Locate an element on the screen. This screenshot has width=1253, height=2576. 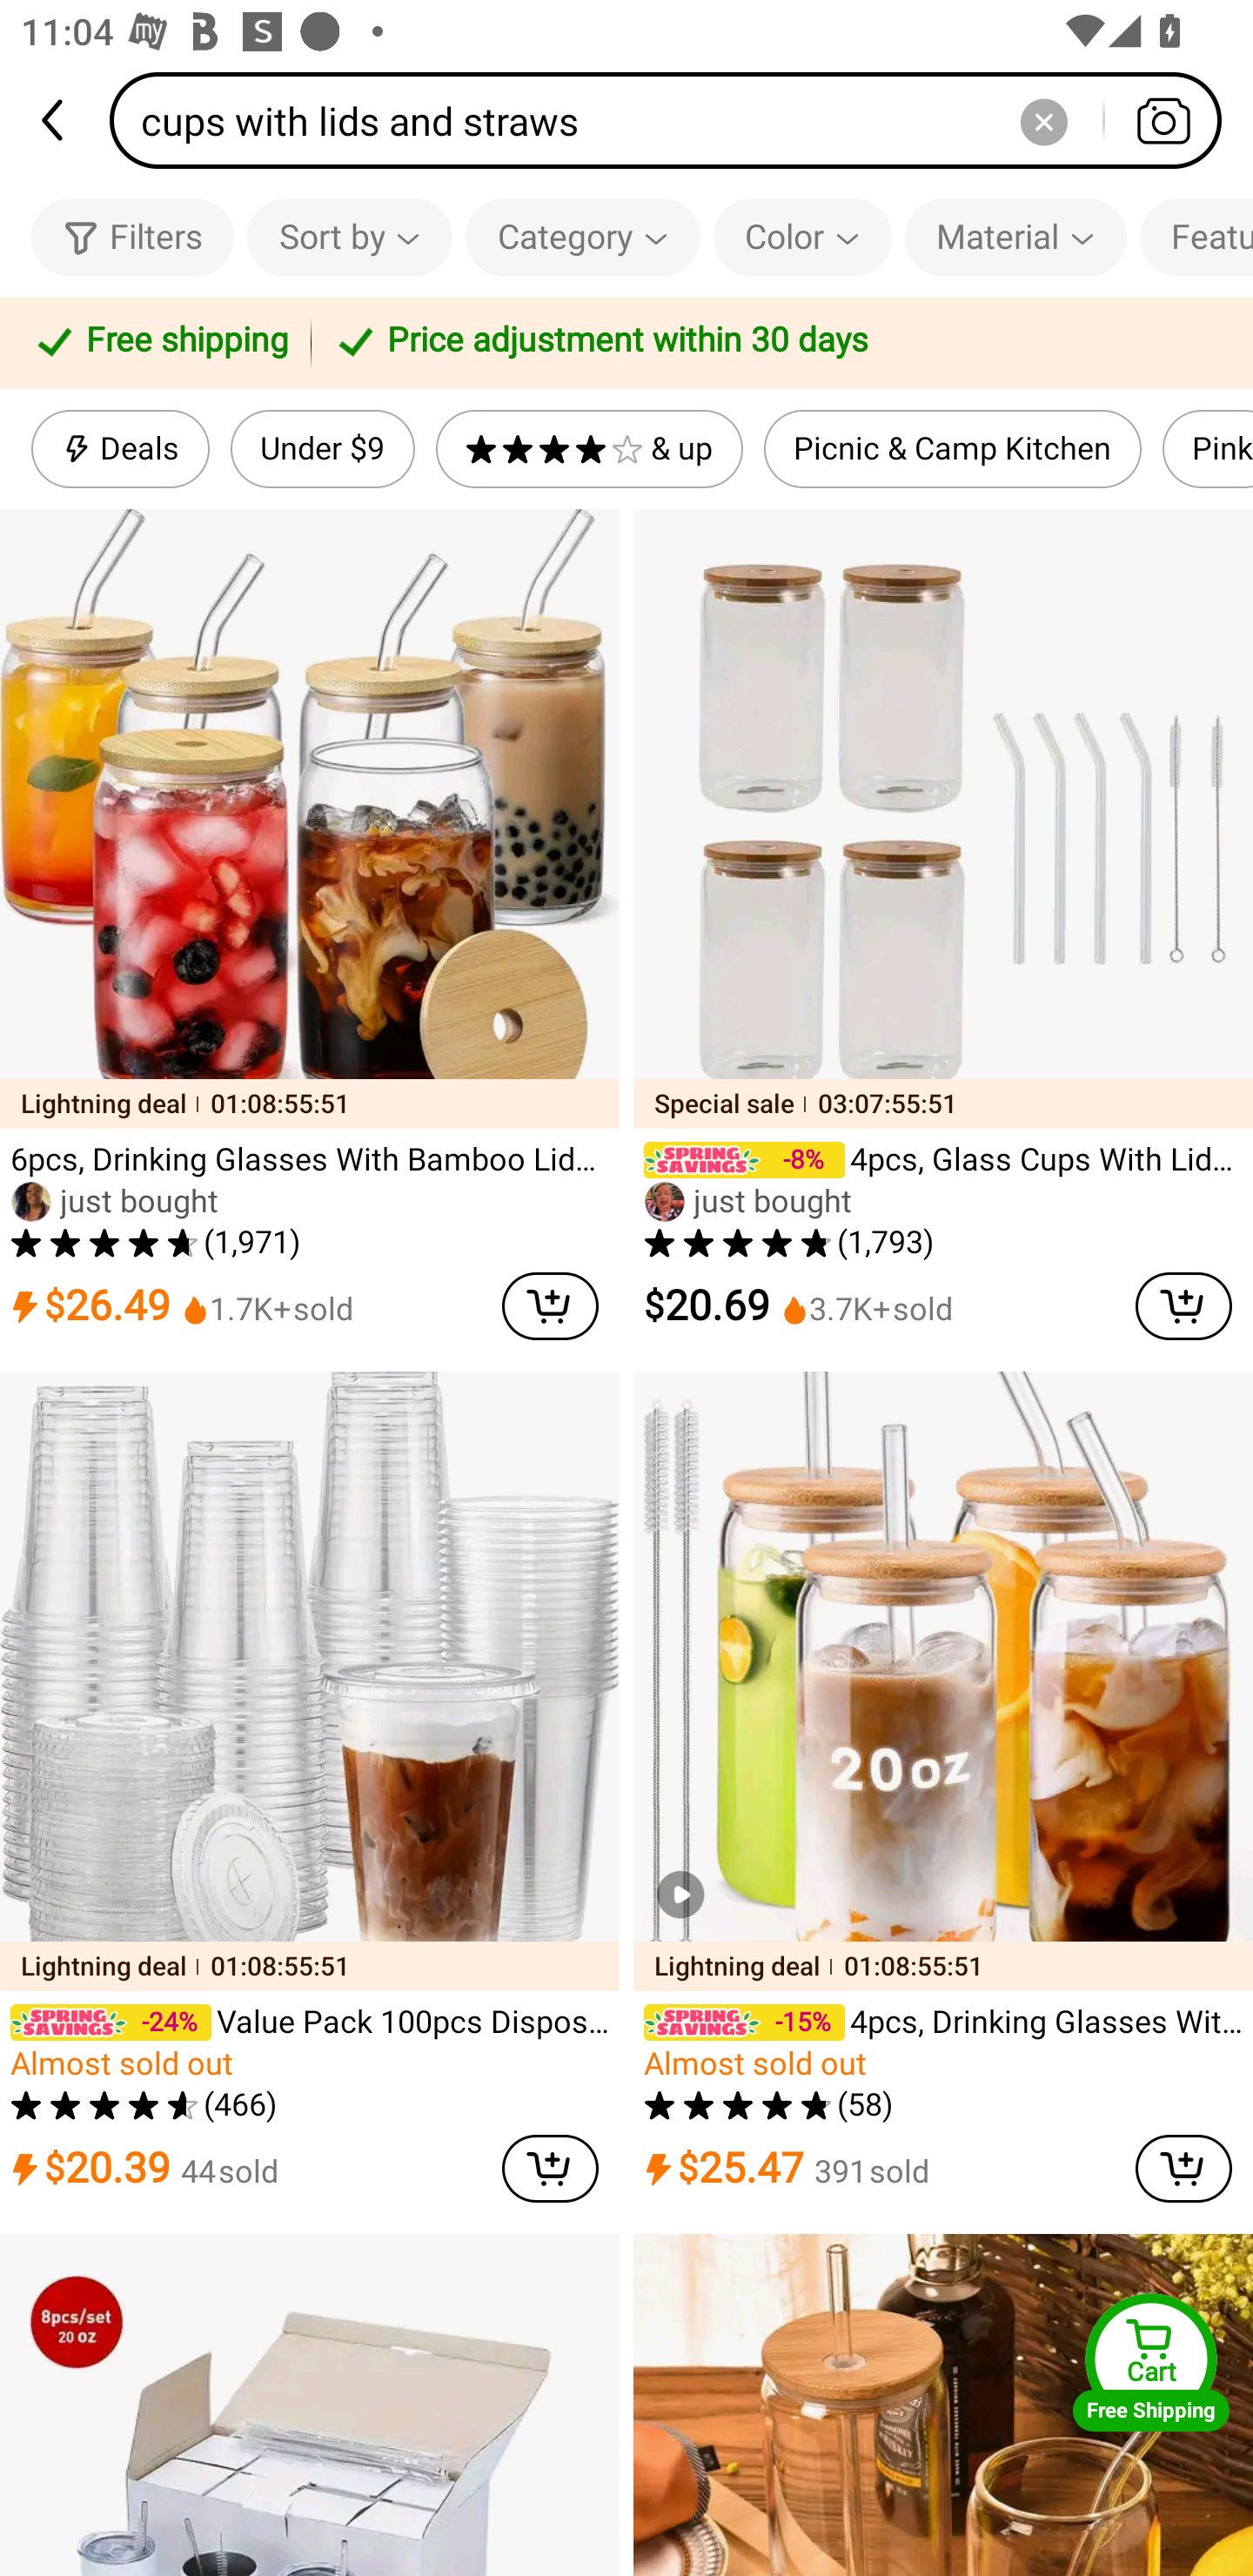
Sort by is located at coordinates (349, 237).